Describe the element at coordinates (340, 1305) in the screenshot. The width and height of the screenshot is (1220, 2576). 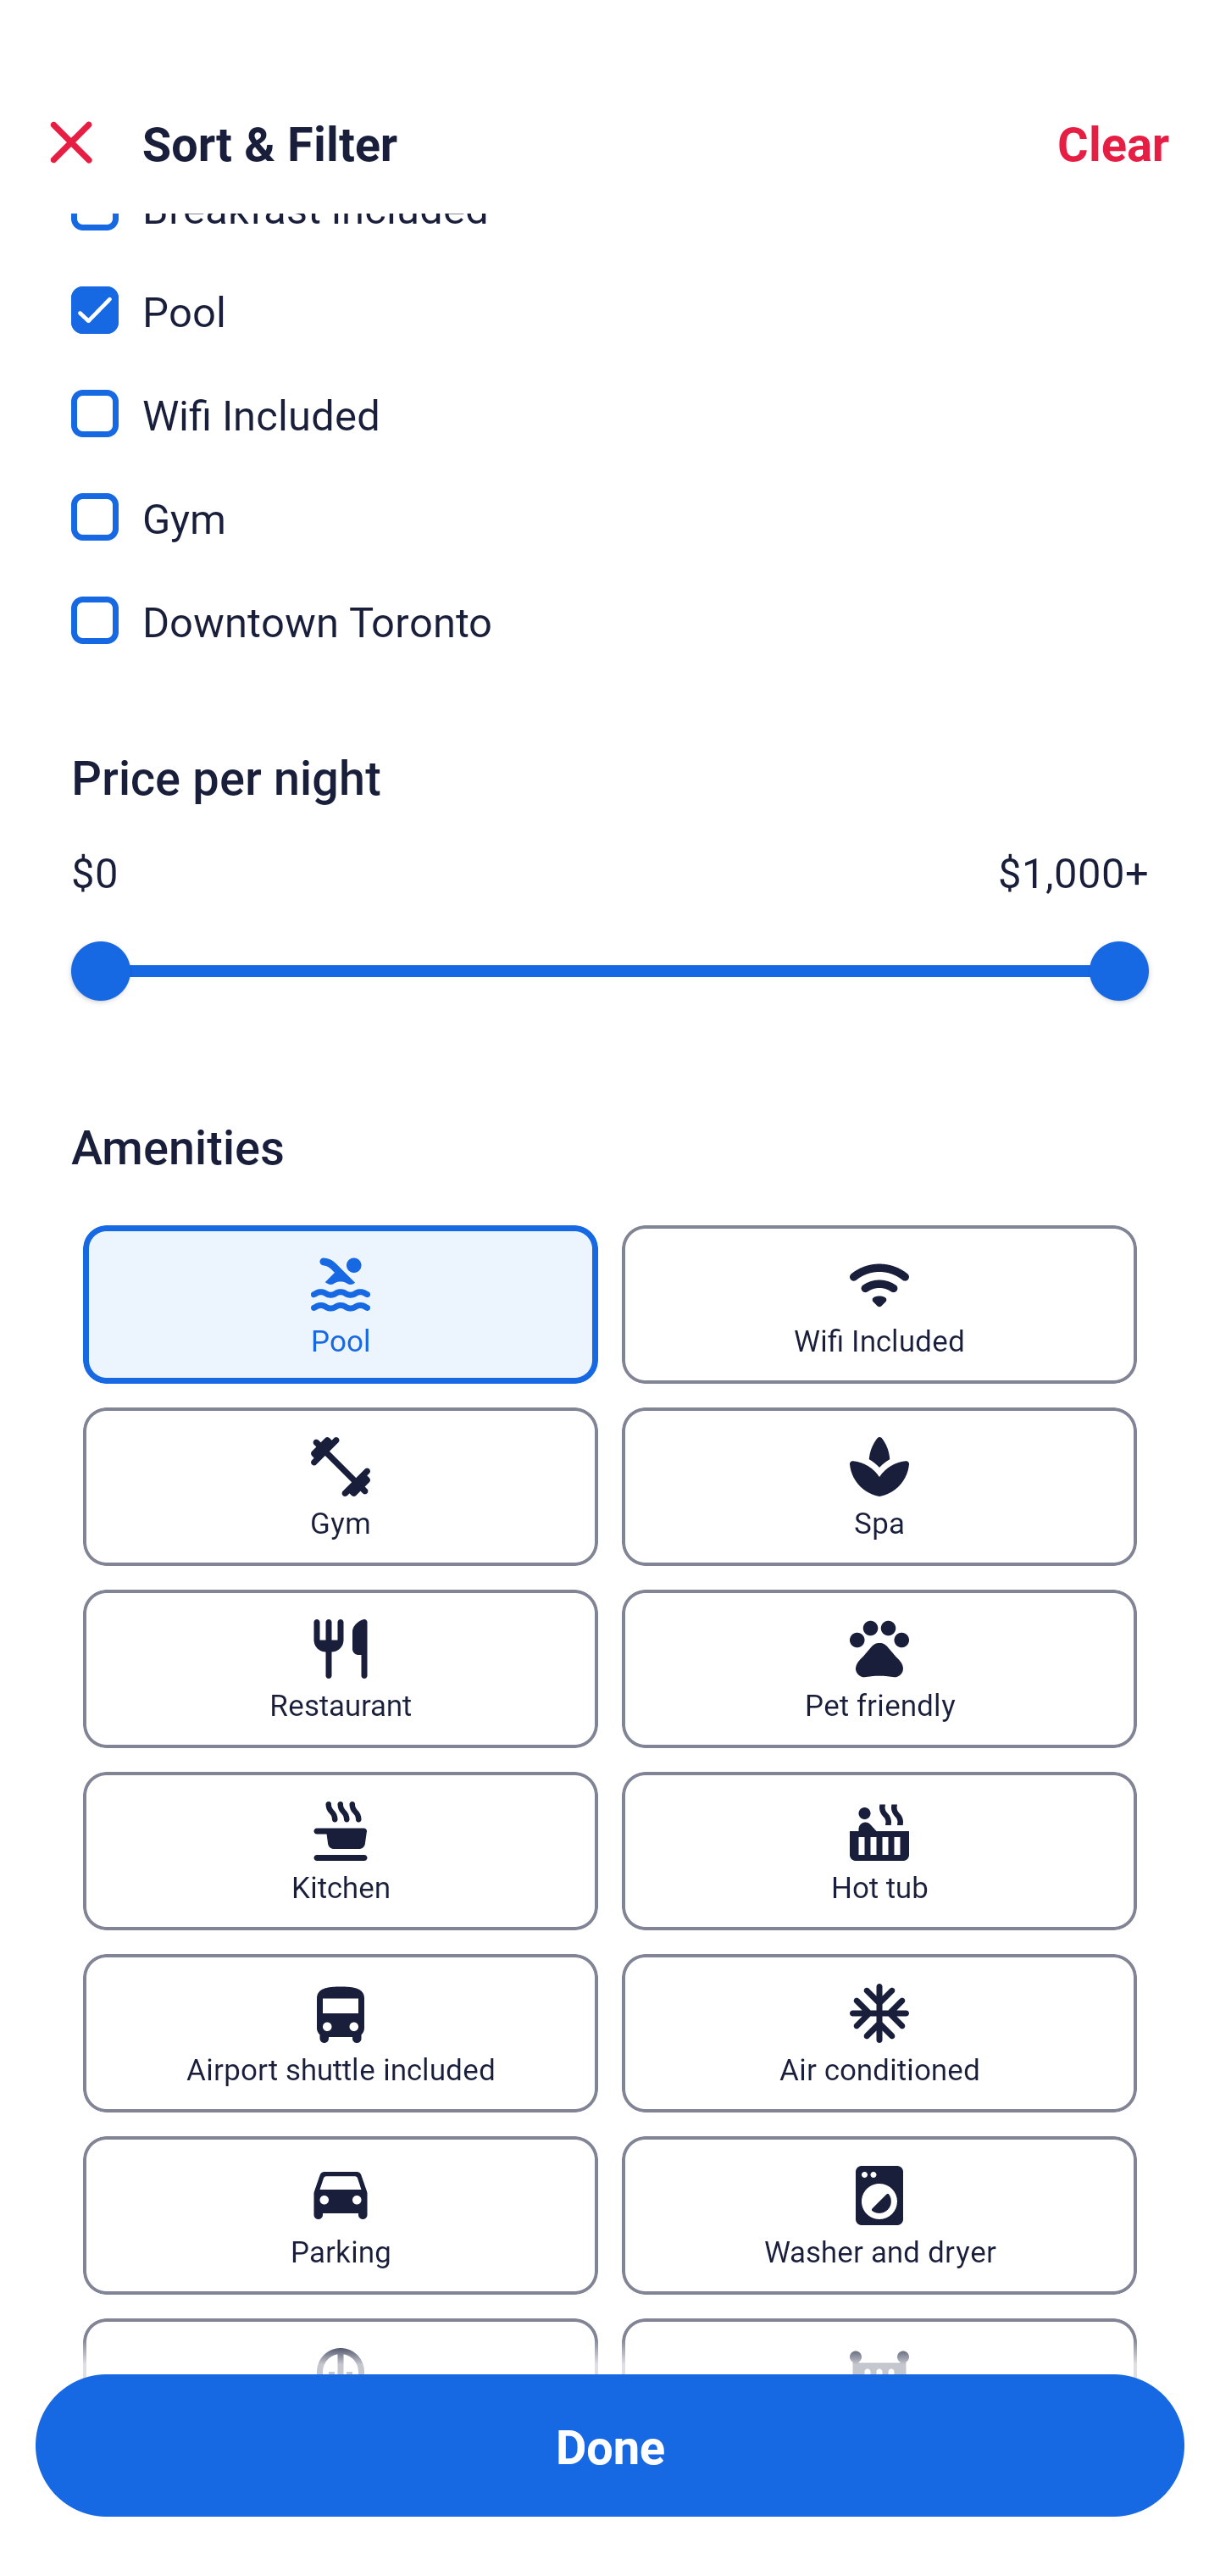
I see `Pool` at that location.